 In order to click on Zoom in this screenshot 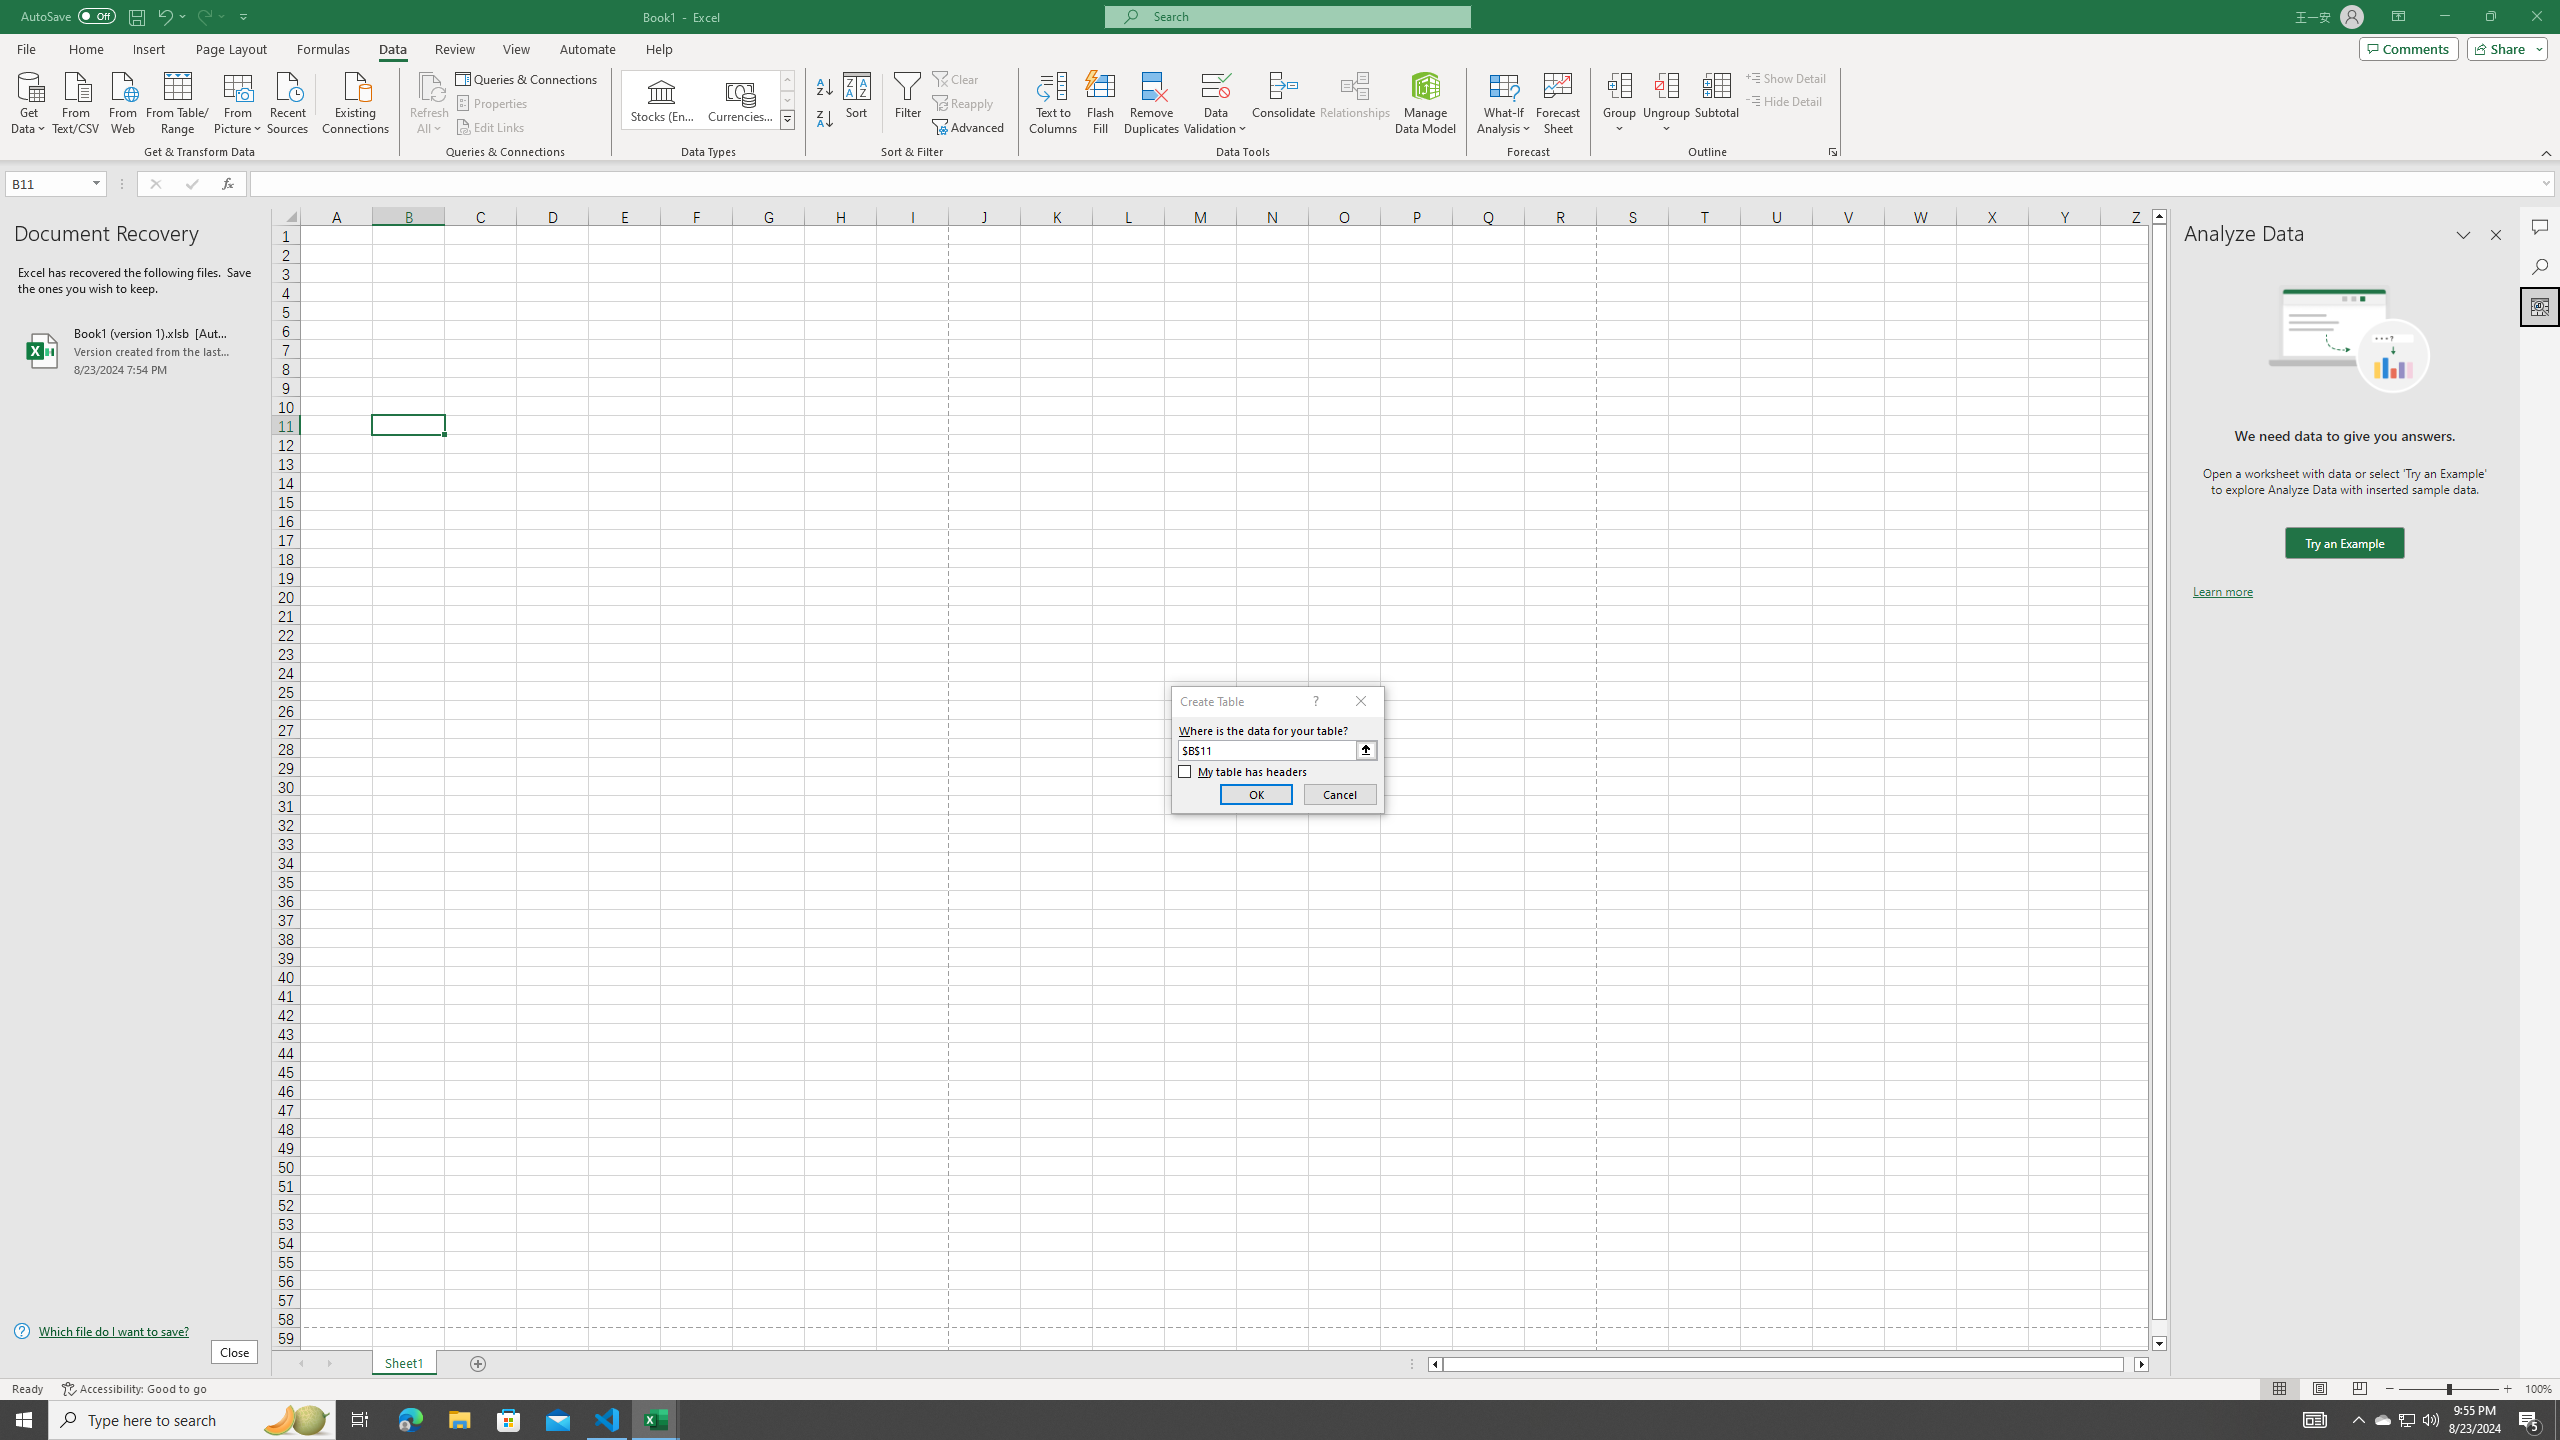, I will do `click(2448, 1389)`.